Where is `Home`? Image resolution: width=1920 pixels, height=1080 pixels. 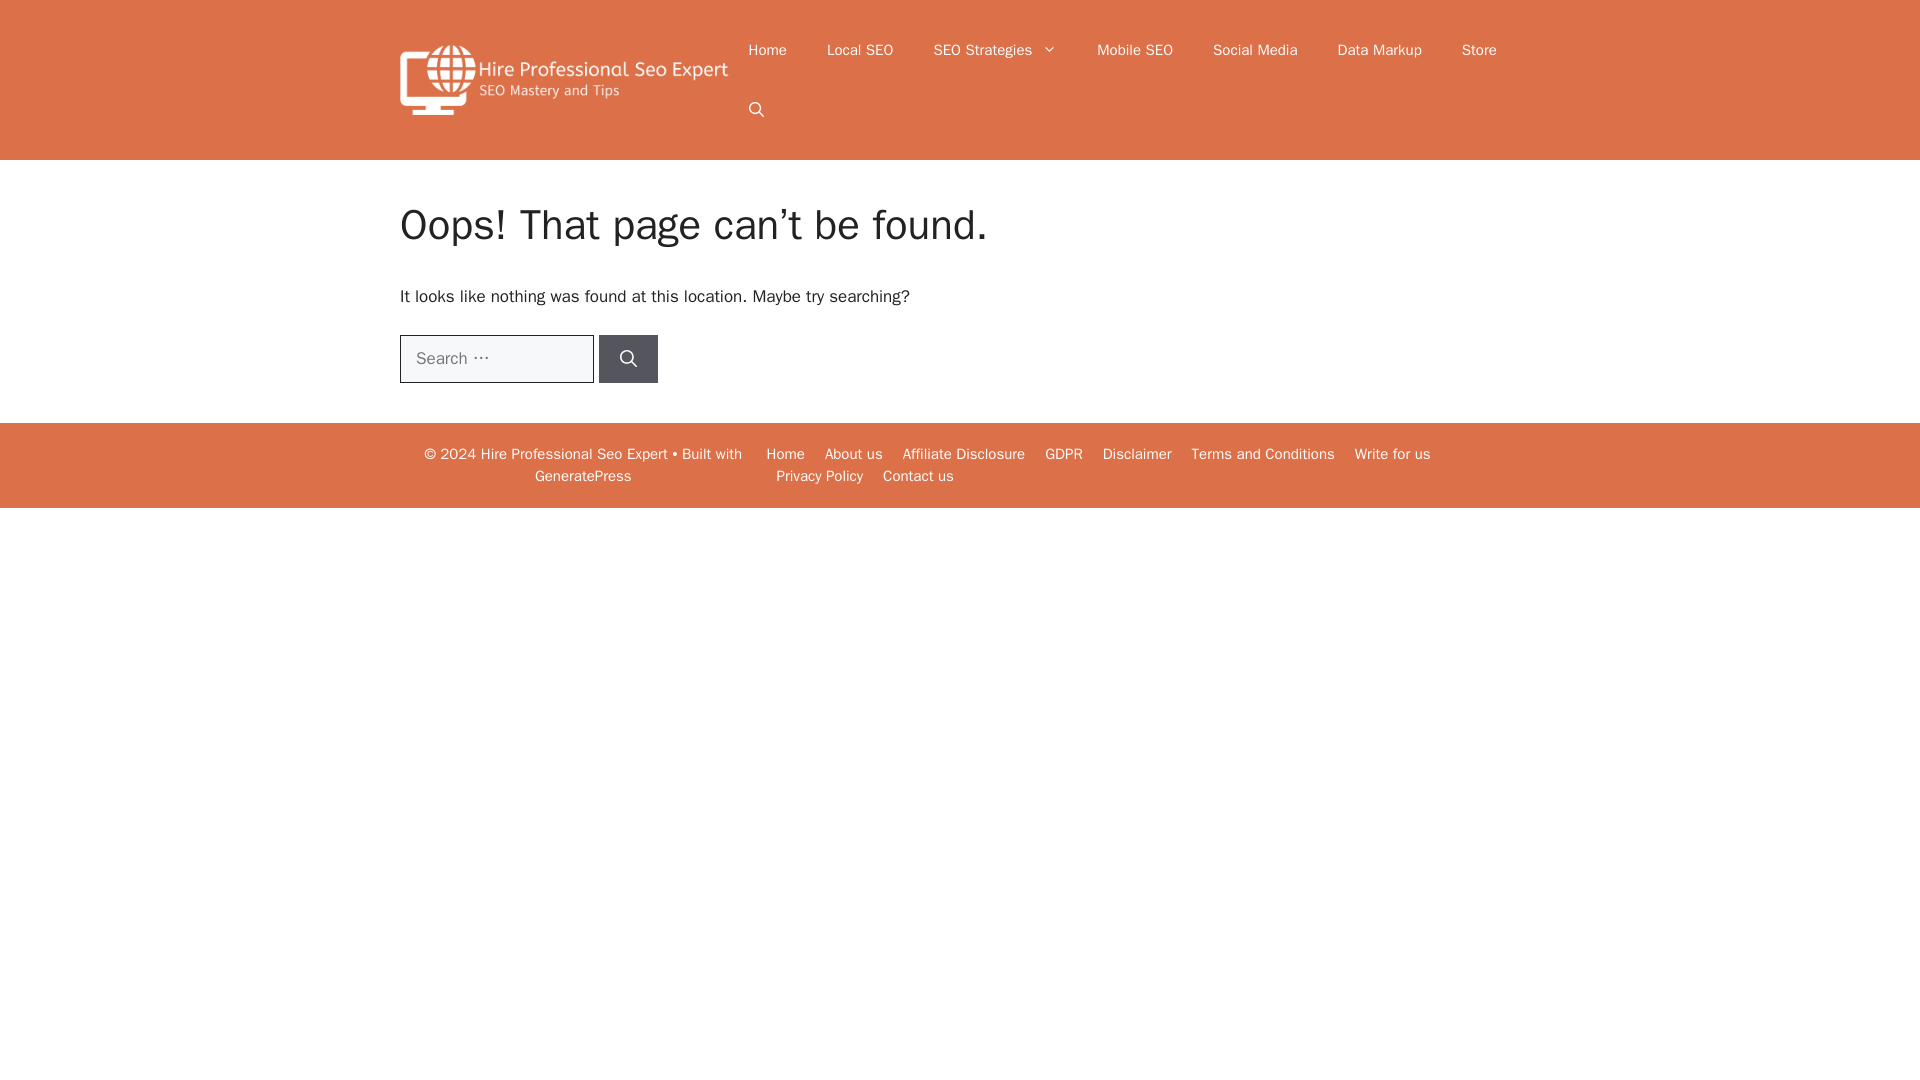 Home is located at coordinates (768, 50).